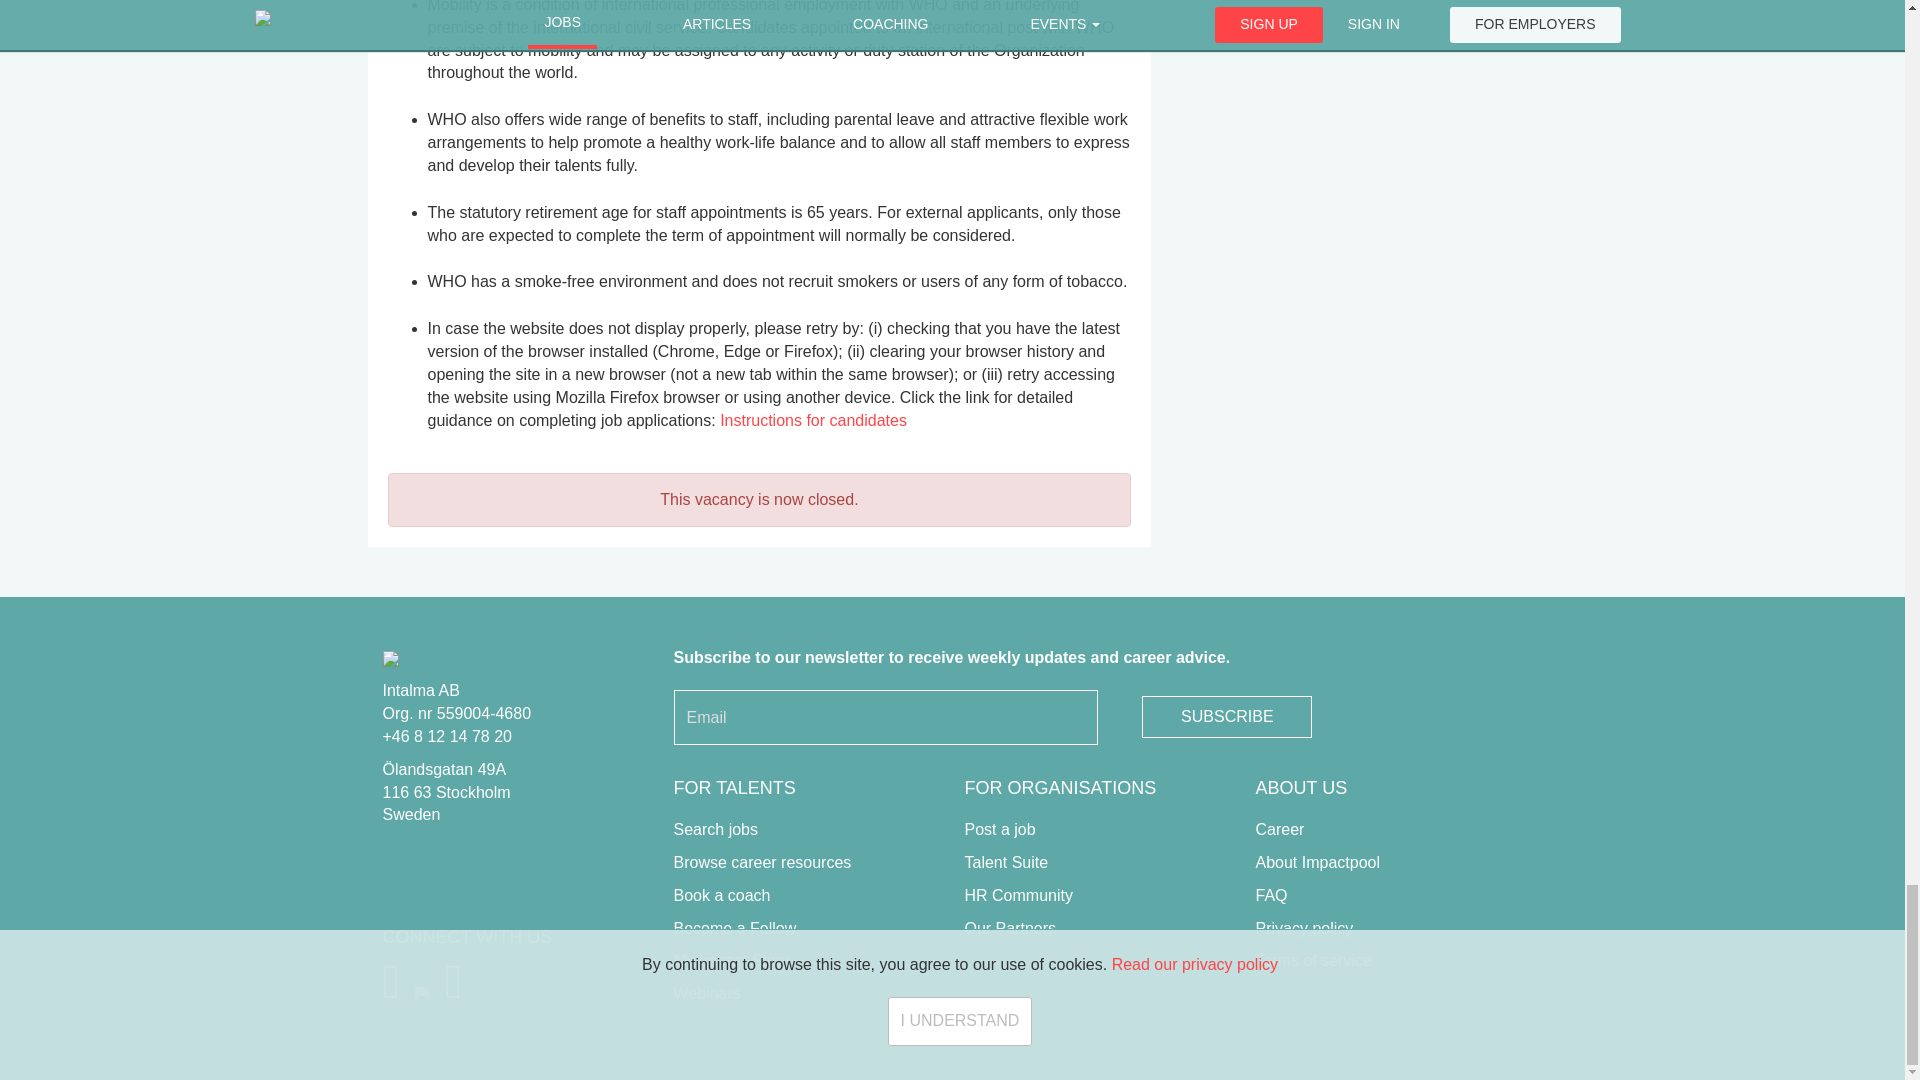 This screenshot has height=1080, width=1920. I want to click on FAQ, so click(1272, 894).